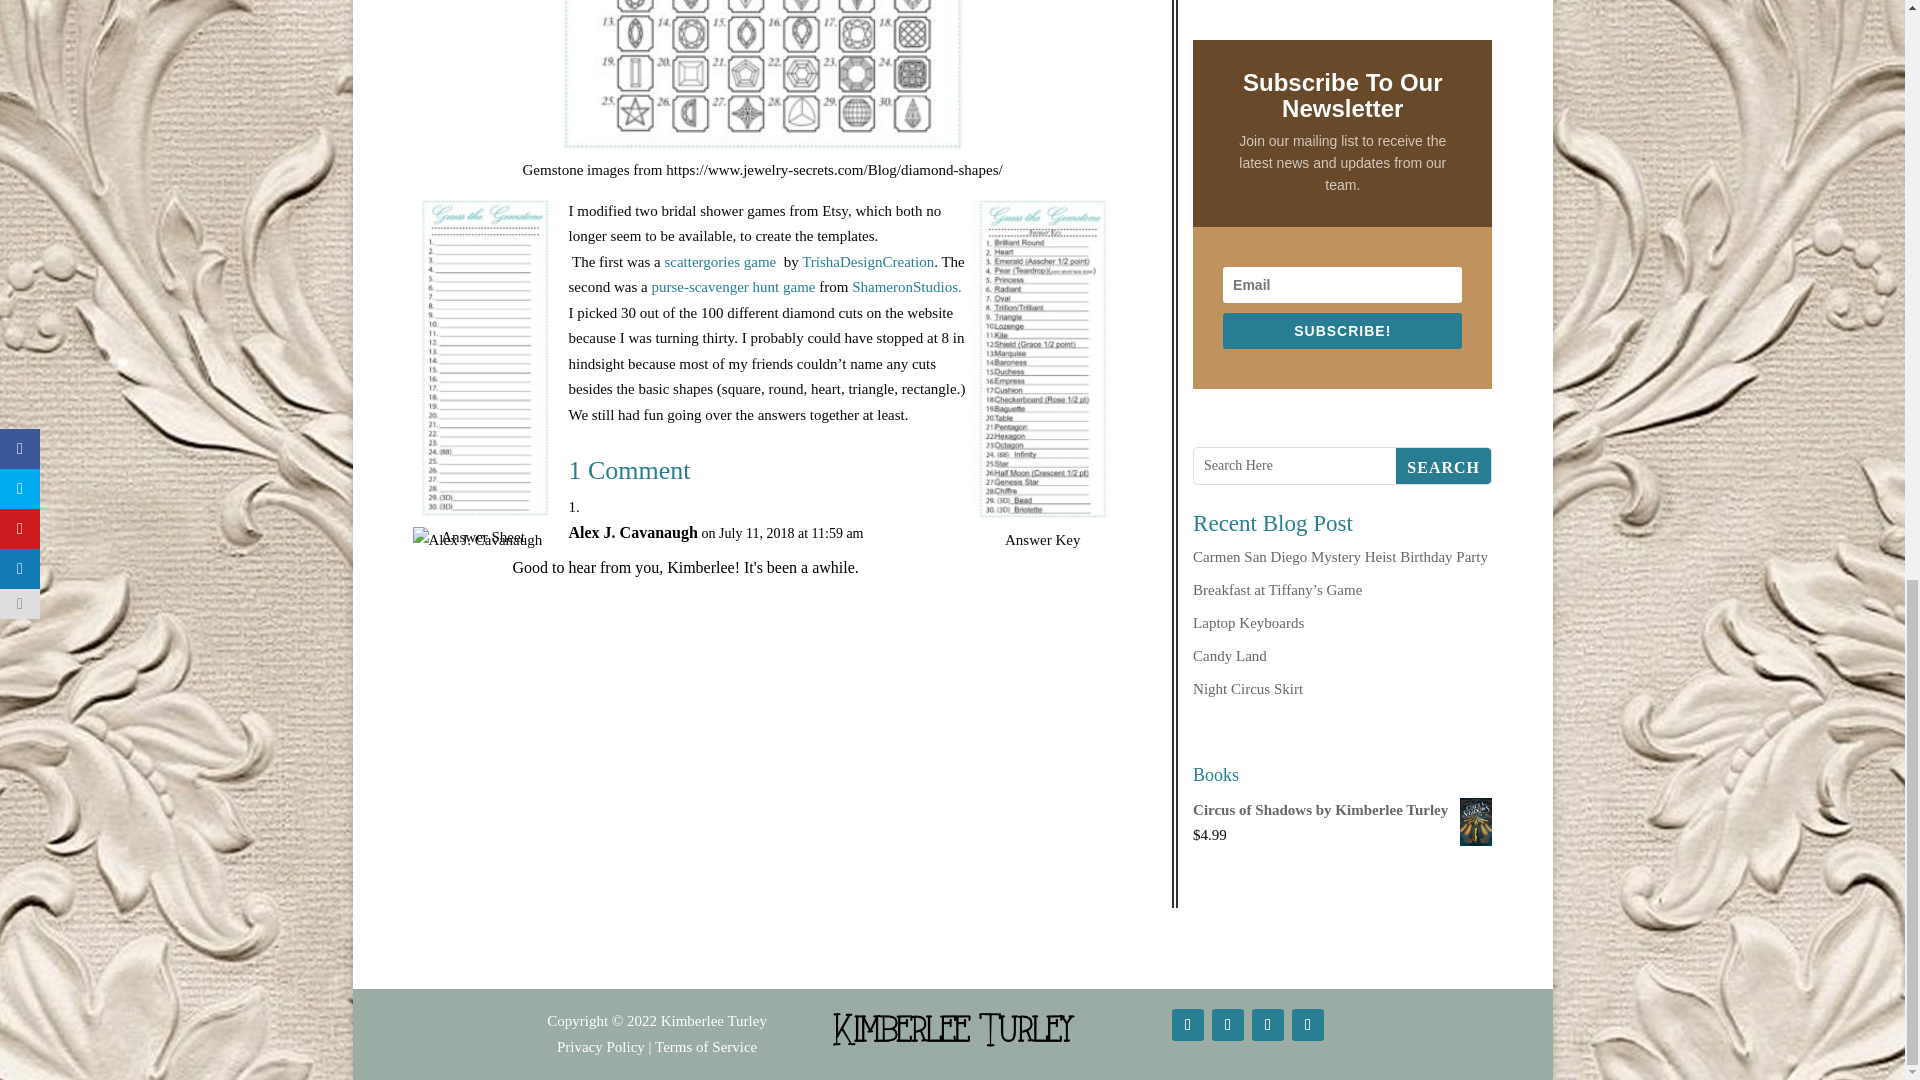  Describe the element at coordinates (1248, 688) in the screenshot. I see `Night Circus Skirt` at that location.